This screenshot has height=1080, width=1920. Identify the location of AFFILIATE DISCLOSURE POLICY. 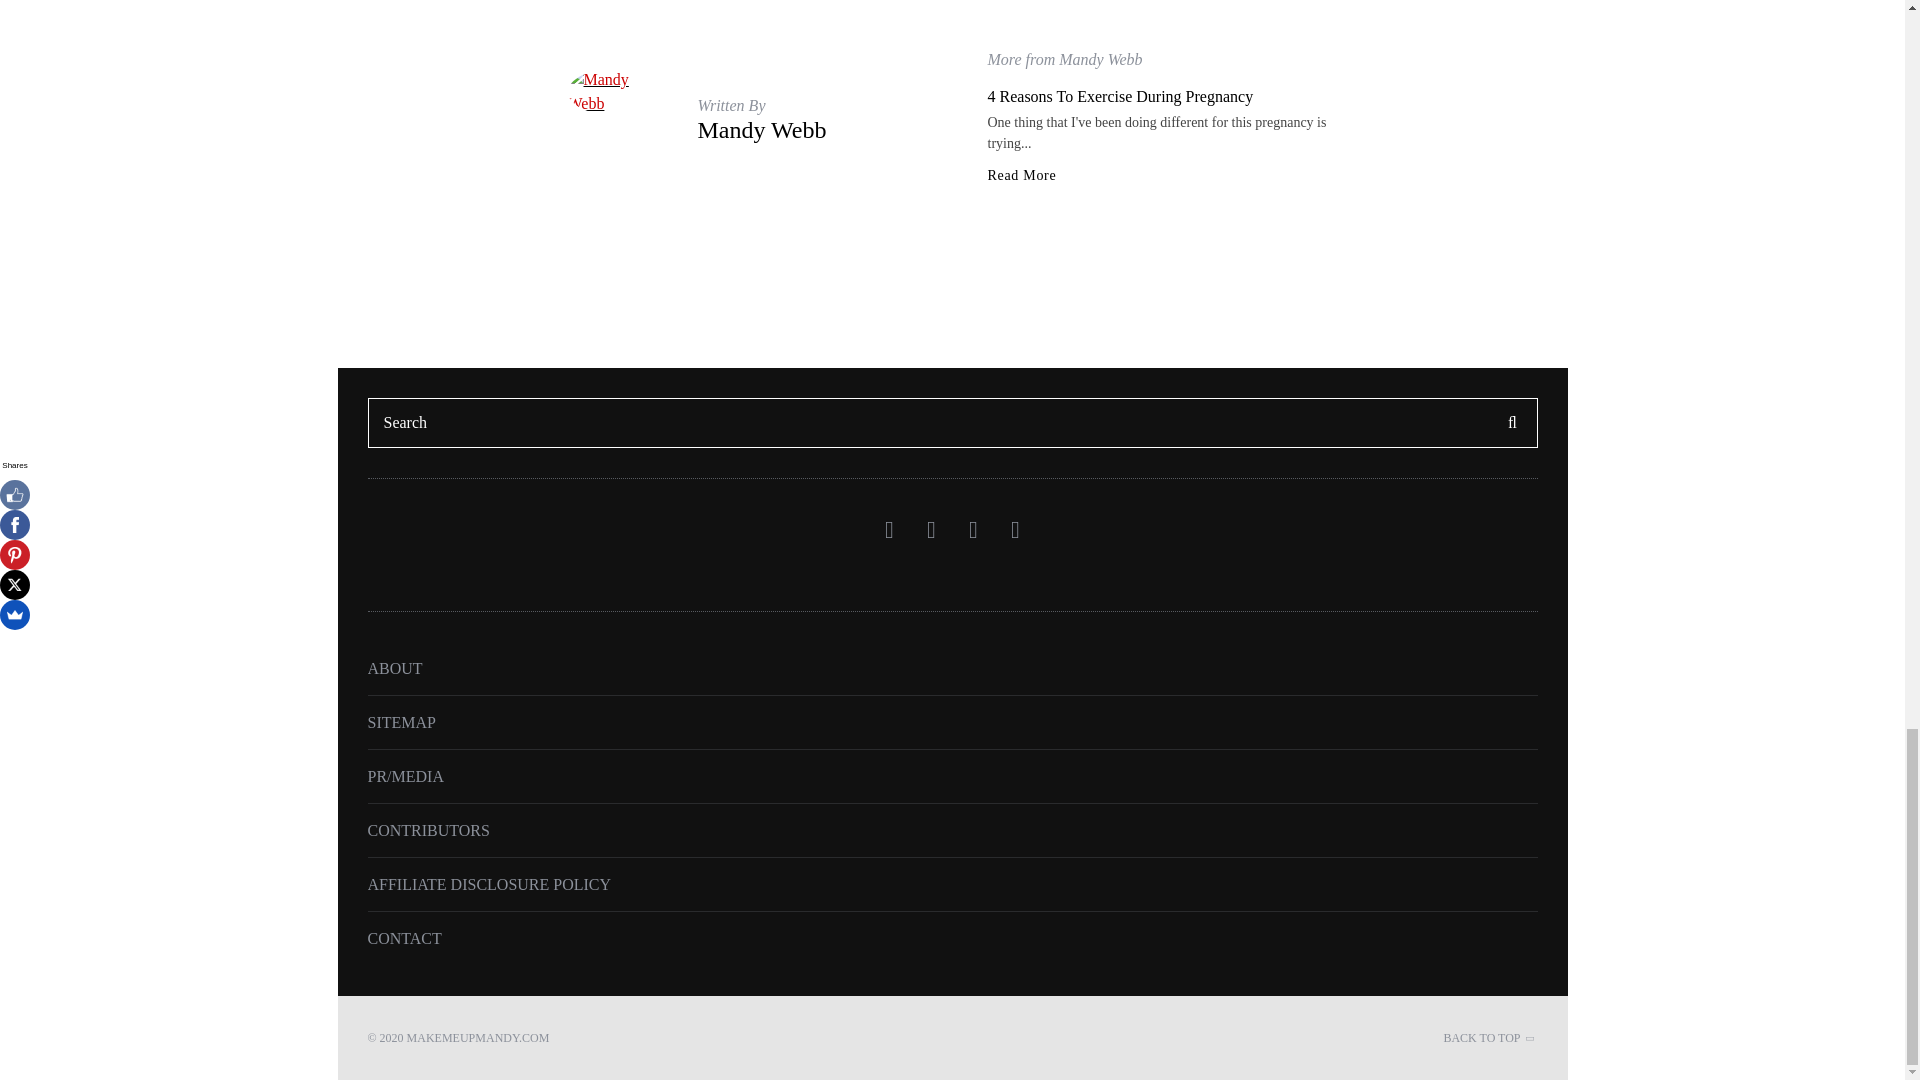
(490, 884).